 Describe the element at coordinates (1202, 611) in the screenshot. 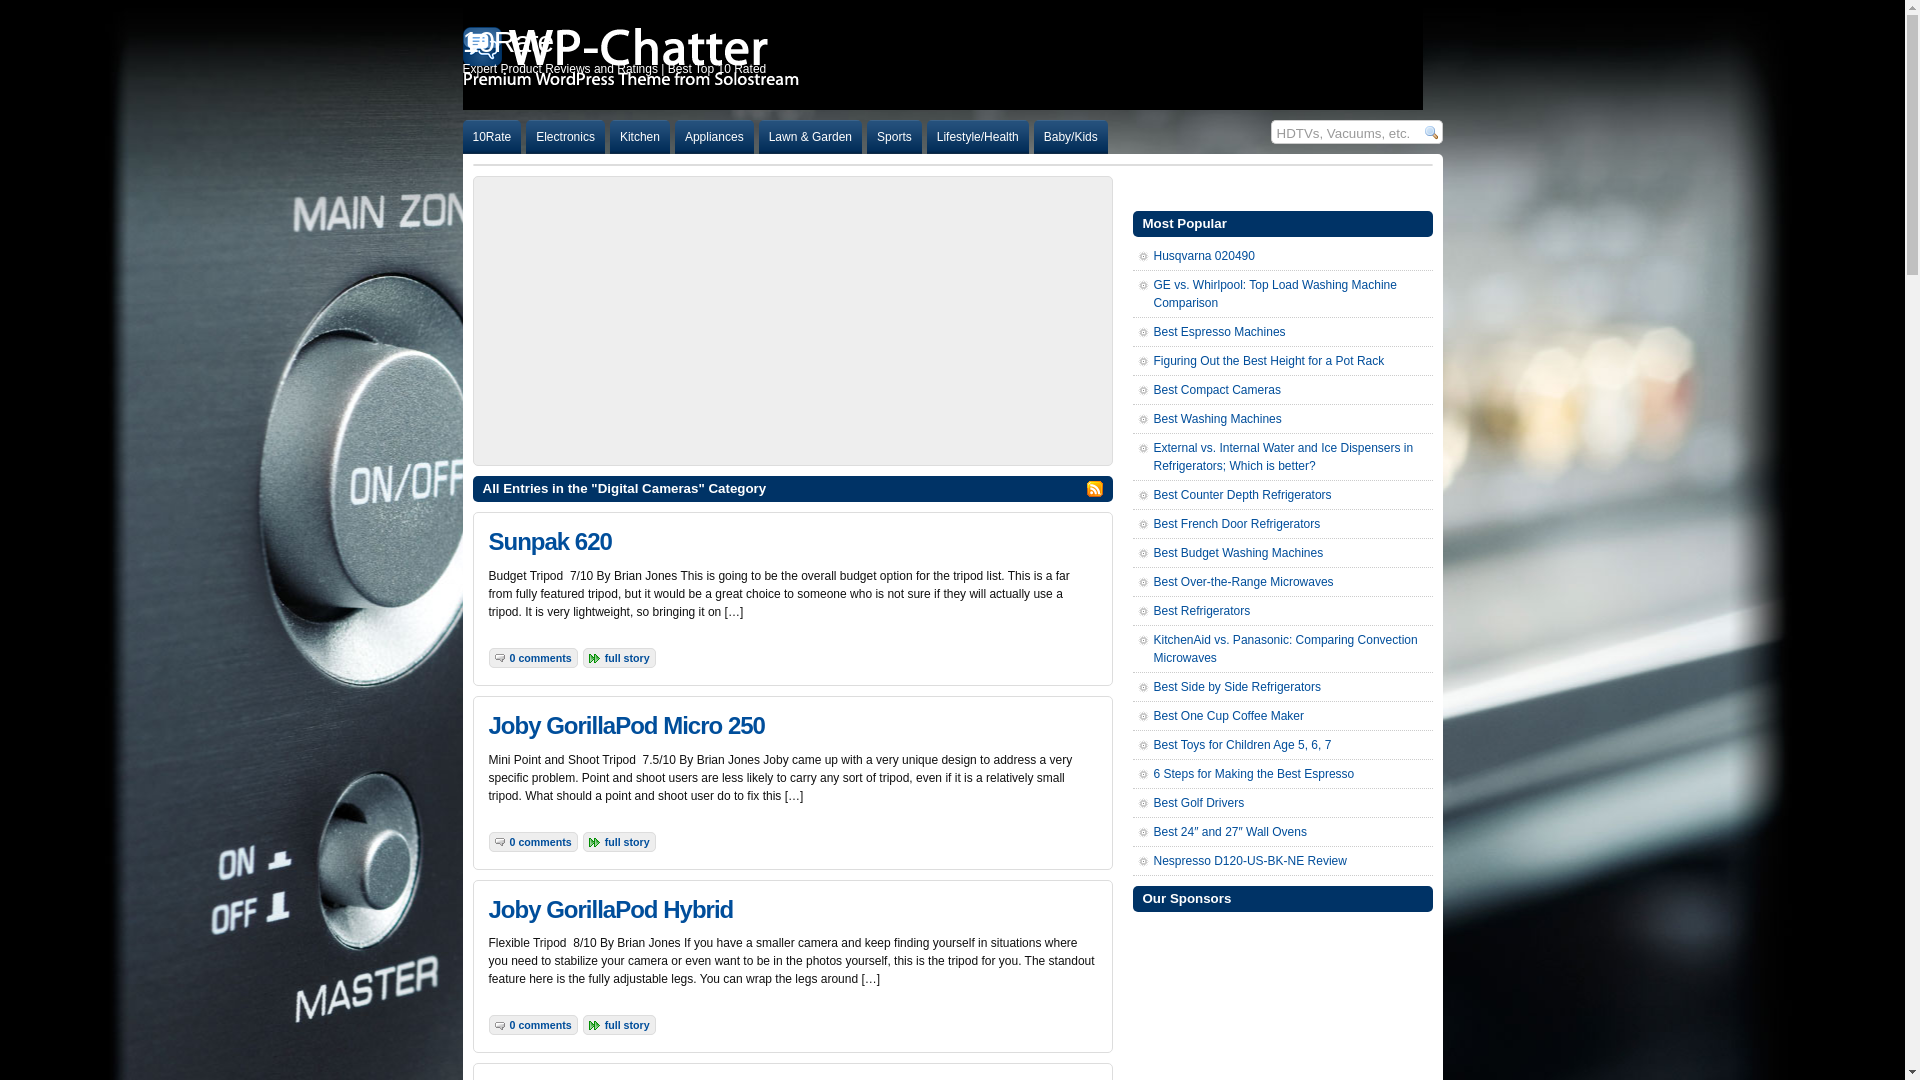

I see `Best Refrigerators` at that location.